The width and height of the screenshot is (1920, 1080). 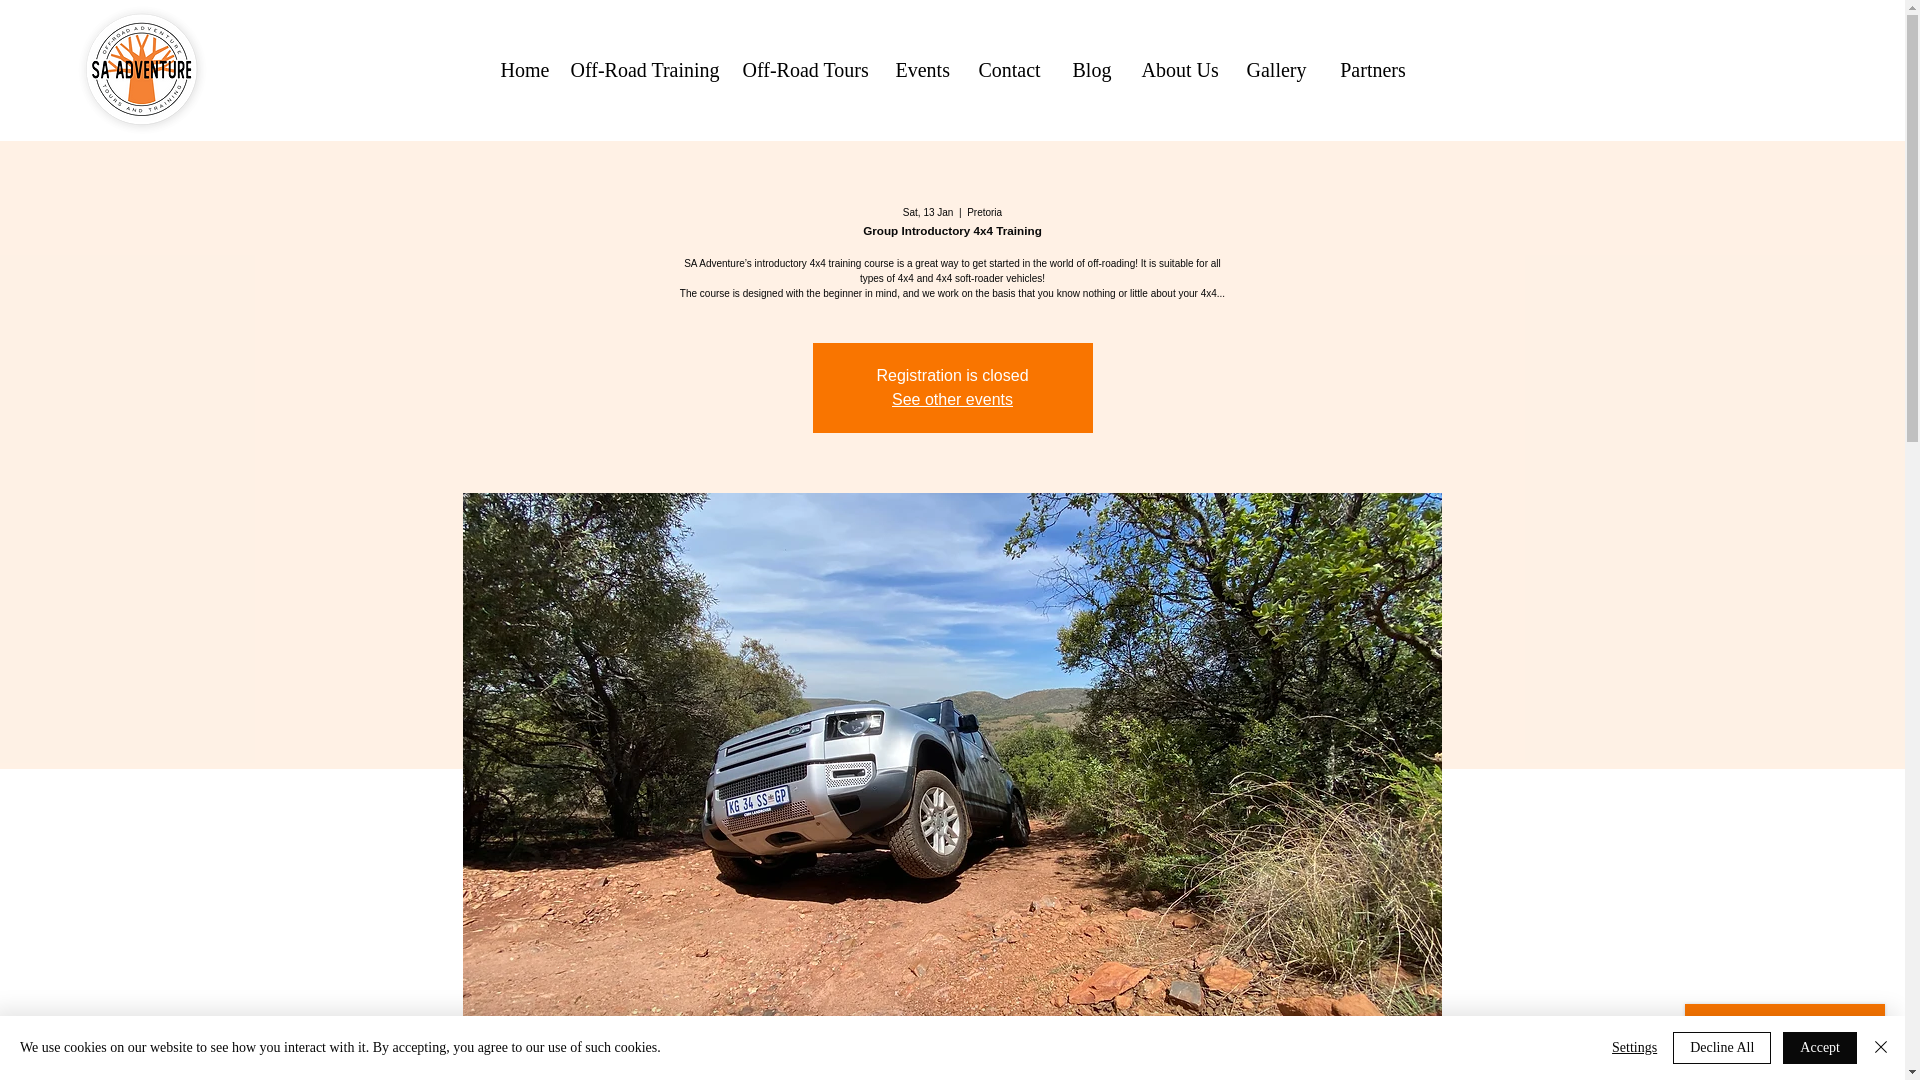 What do you see at coordinates (1721, 1048) in the screenshot?
I see `Decline All` at bounding box center [1721, 1048].